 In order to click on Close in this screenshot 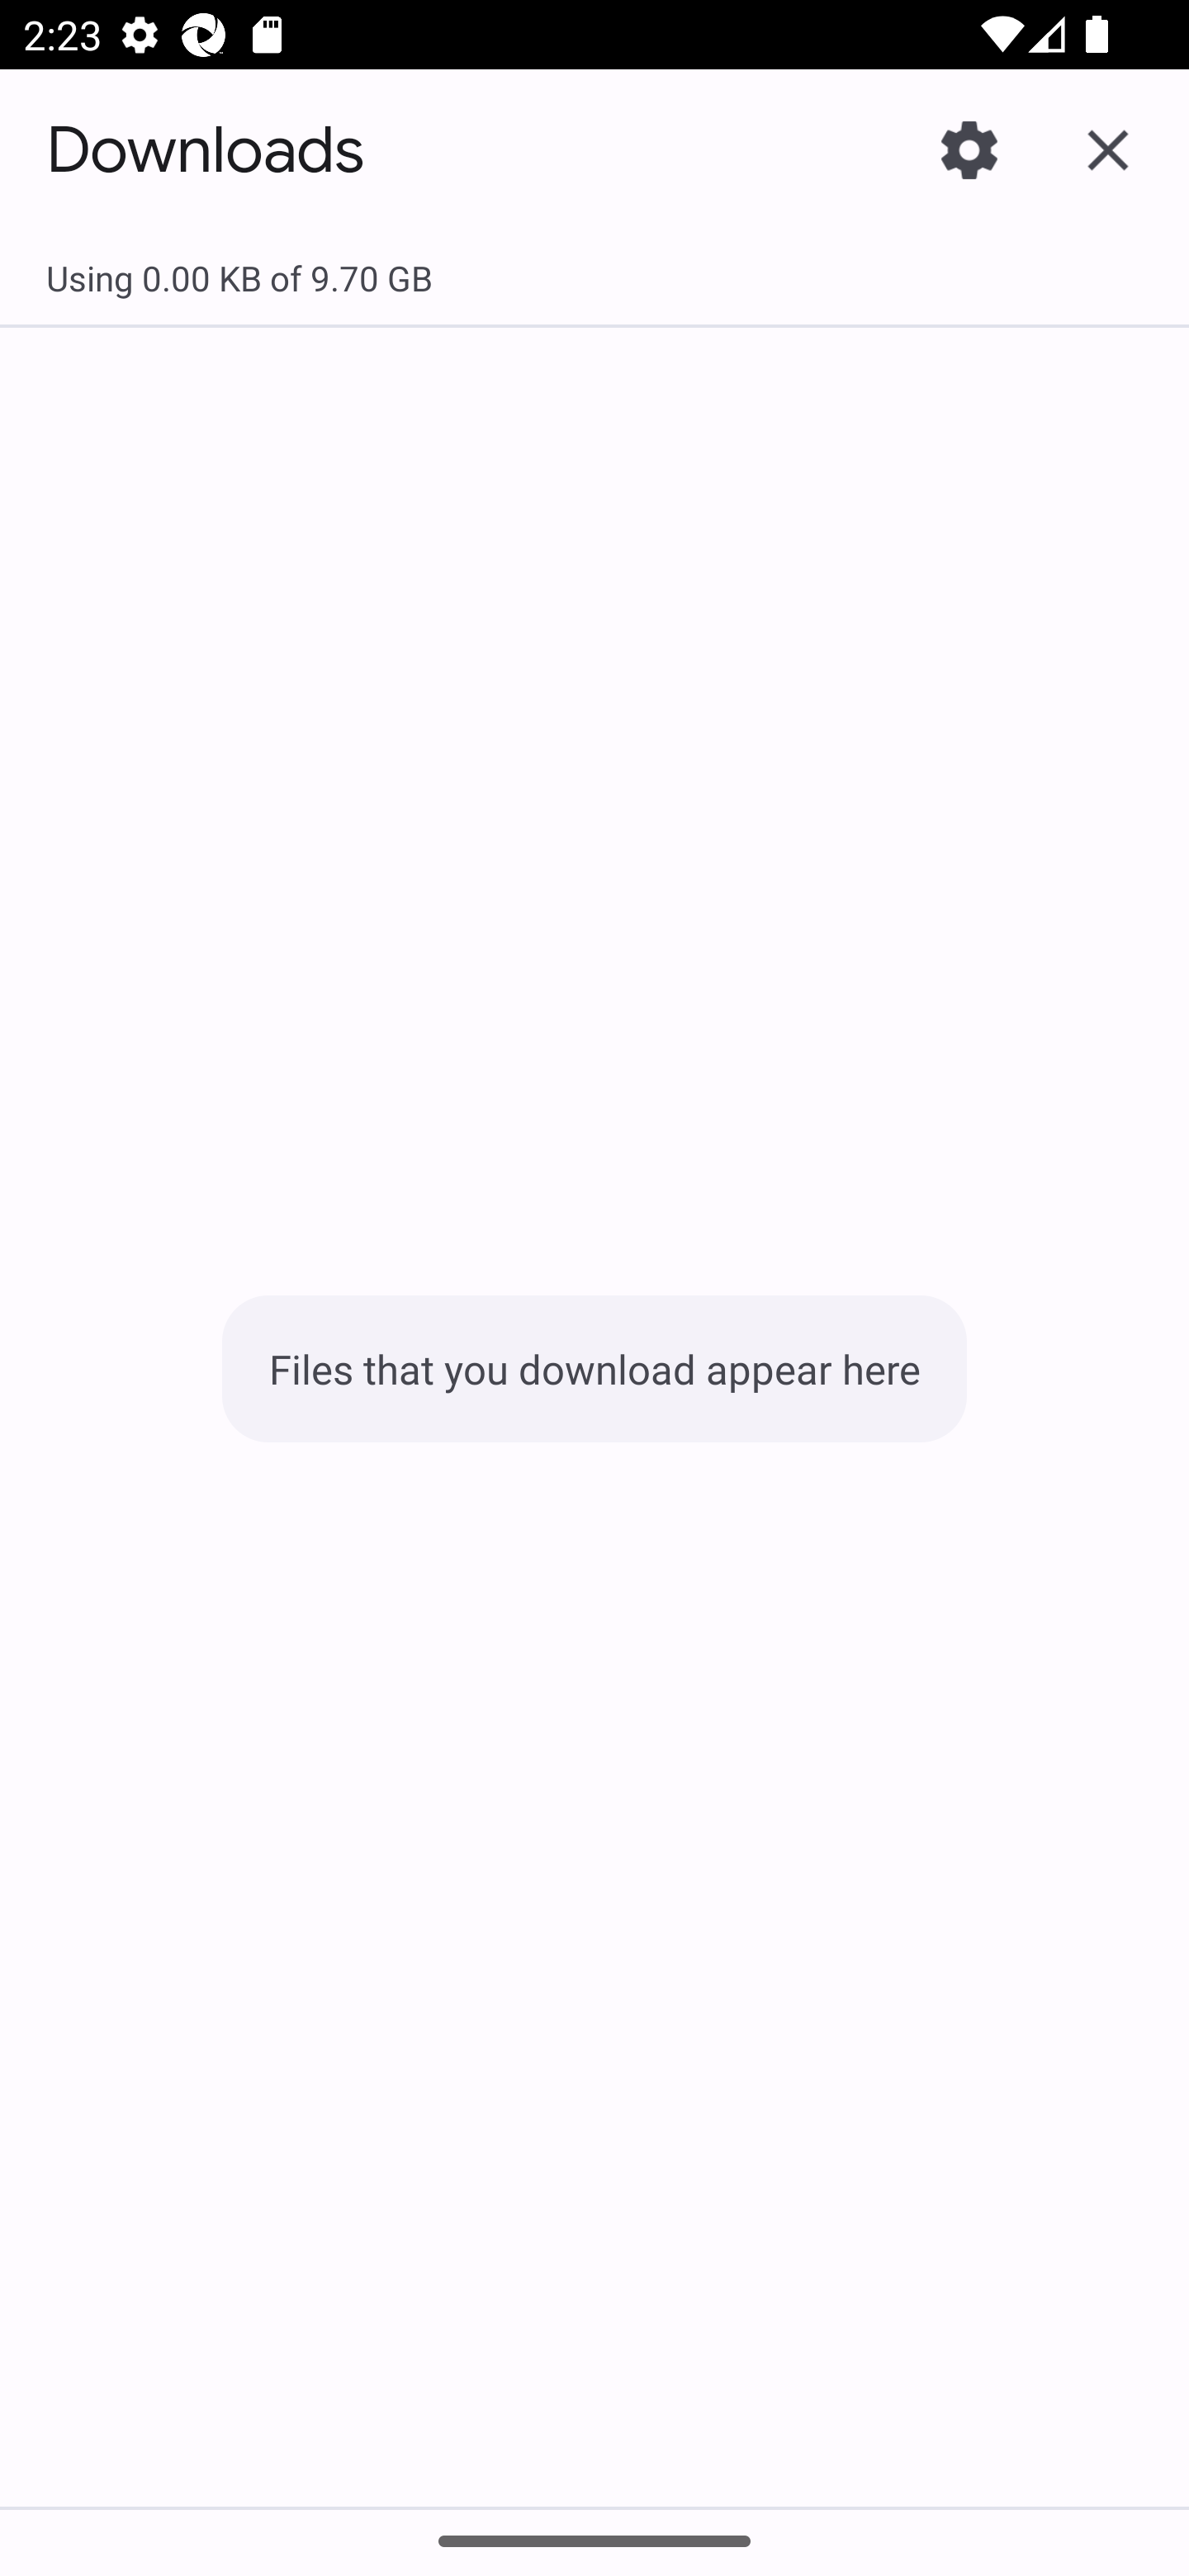, I will do `click(1108, 149)`.